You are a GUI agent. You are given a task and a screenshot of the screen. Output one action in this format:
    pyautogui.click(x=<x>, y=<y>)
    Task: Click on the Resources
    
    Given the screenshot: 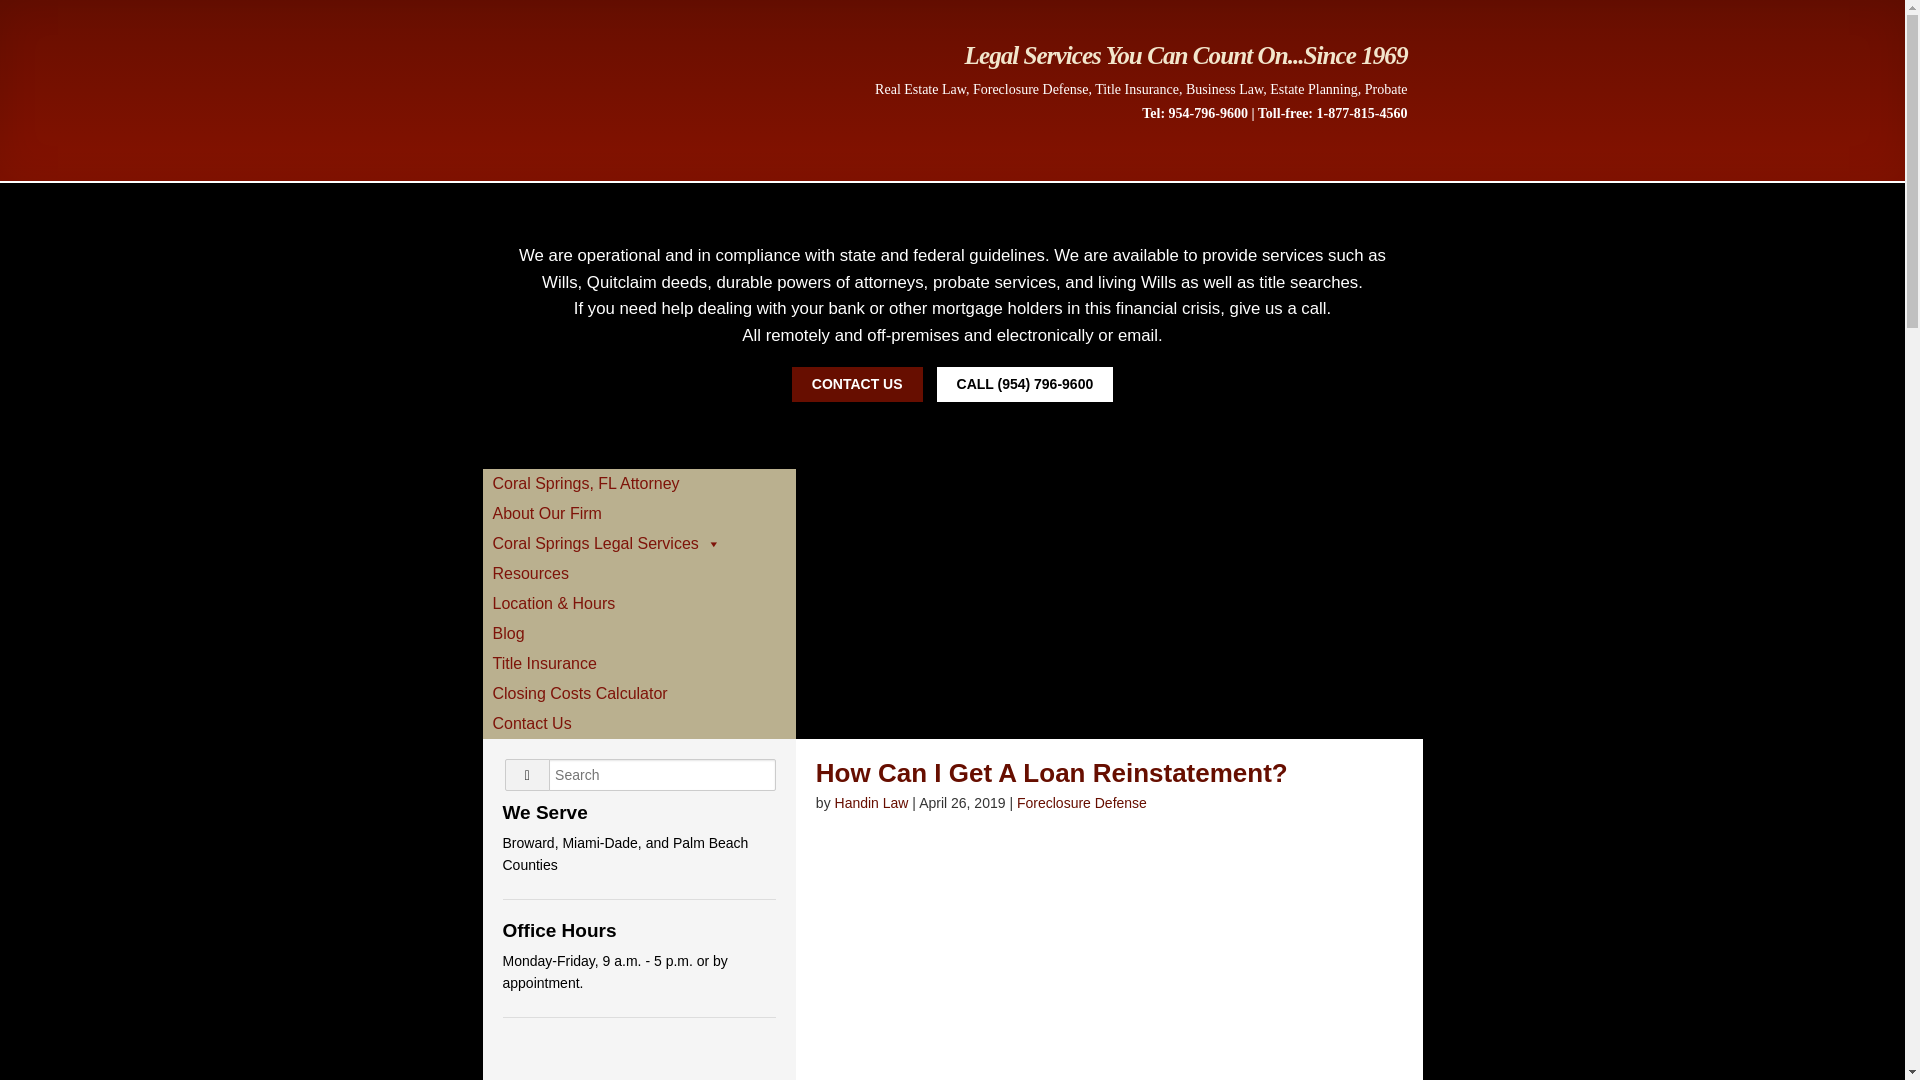 What is the action you would take?
    pyautogui.click(x=638, y=574)
    